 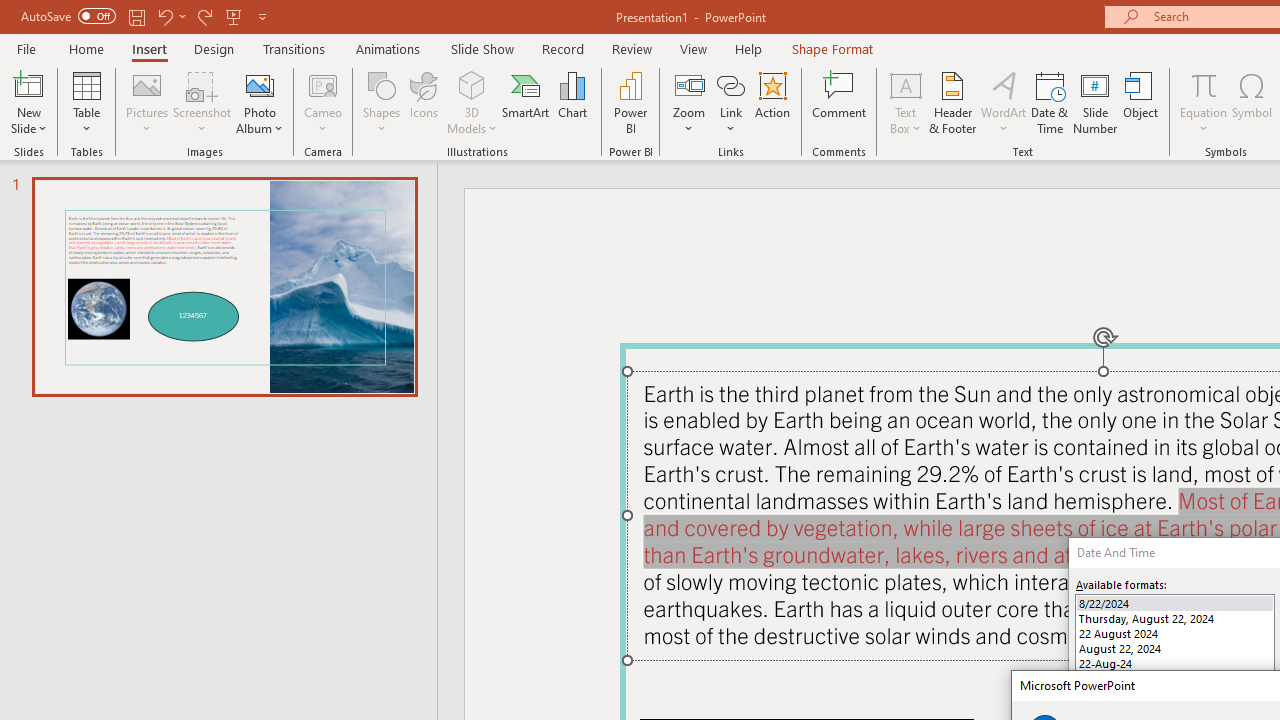 I want to click on View, so click(x=693, y=48).